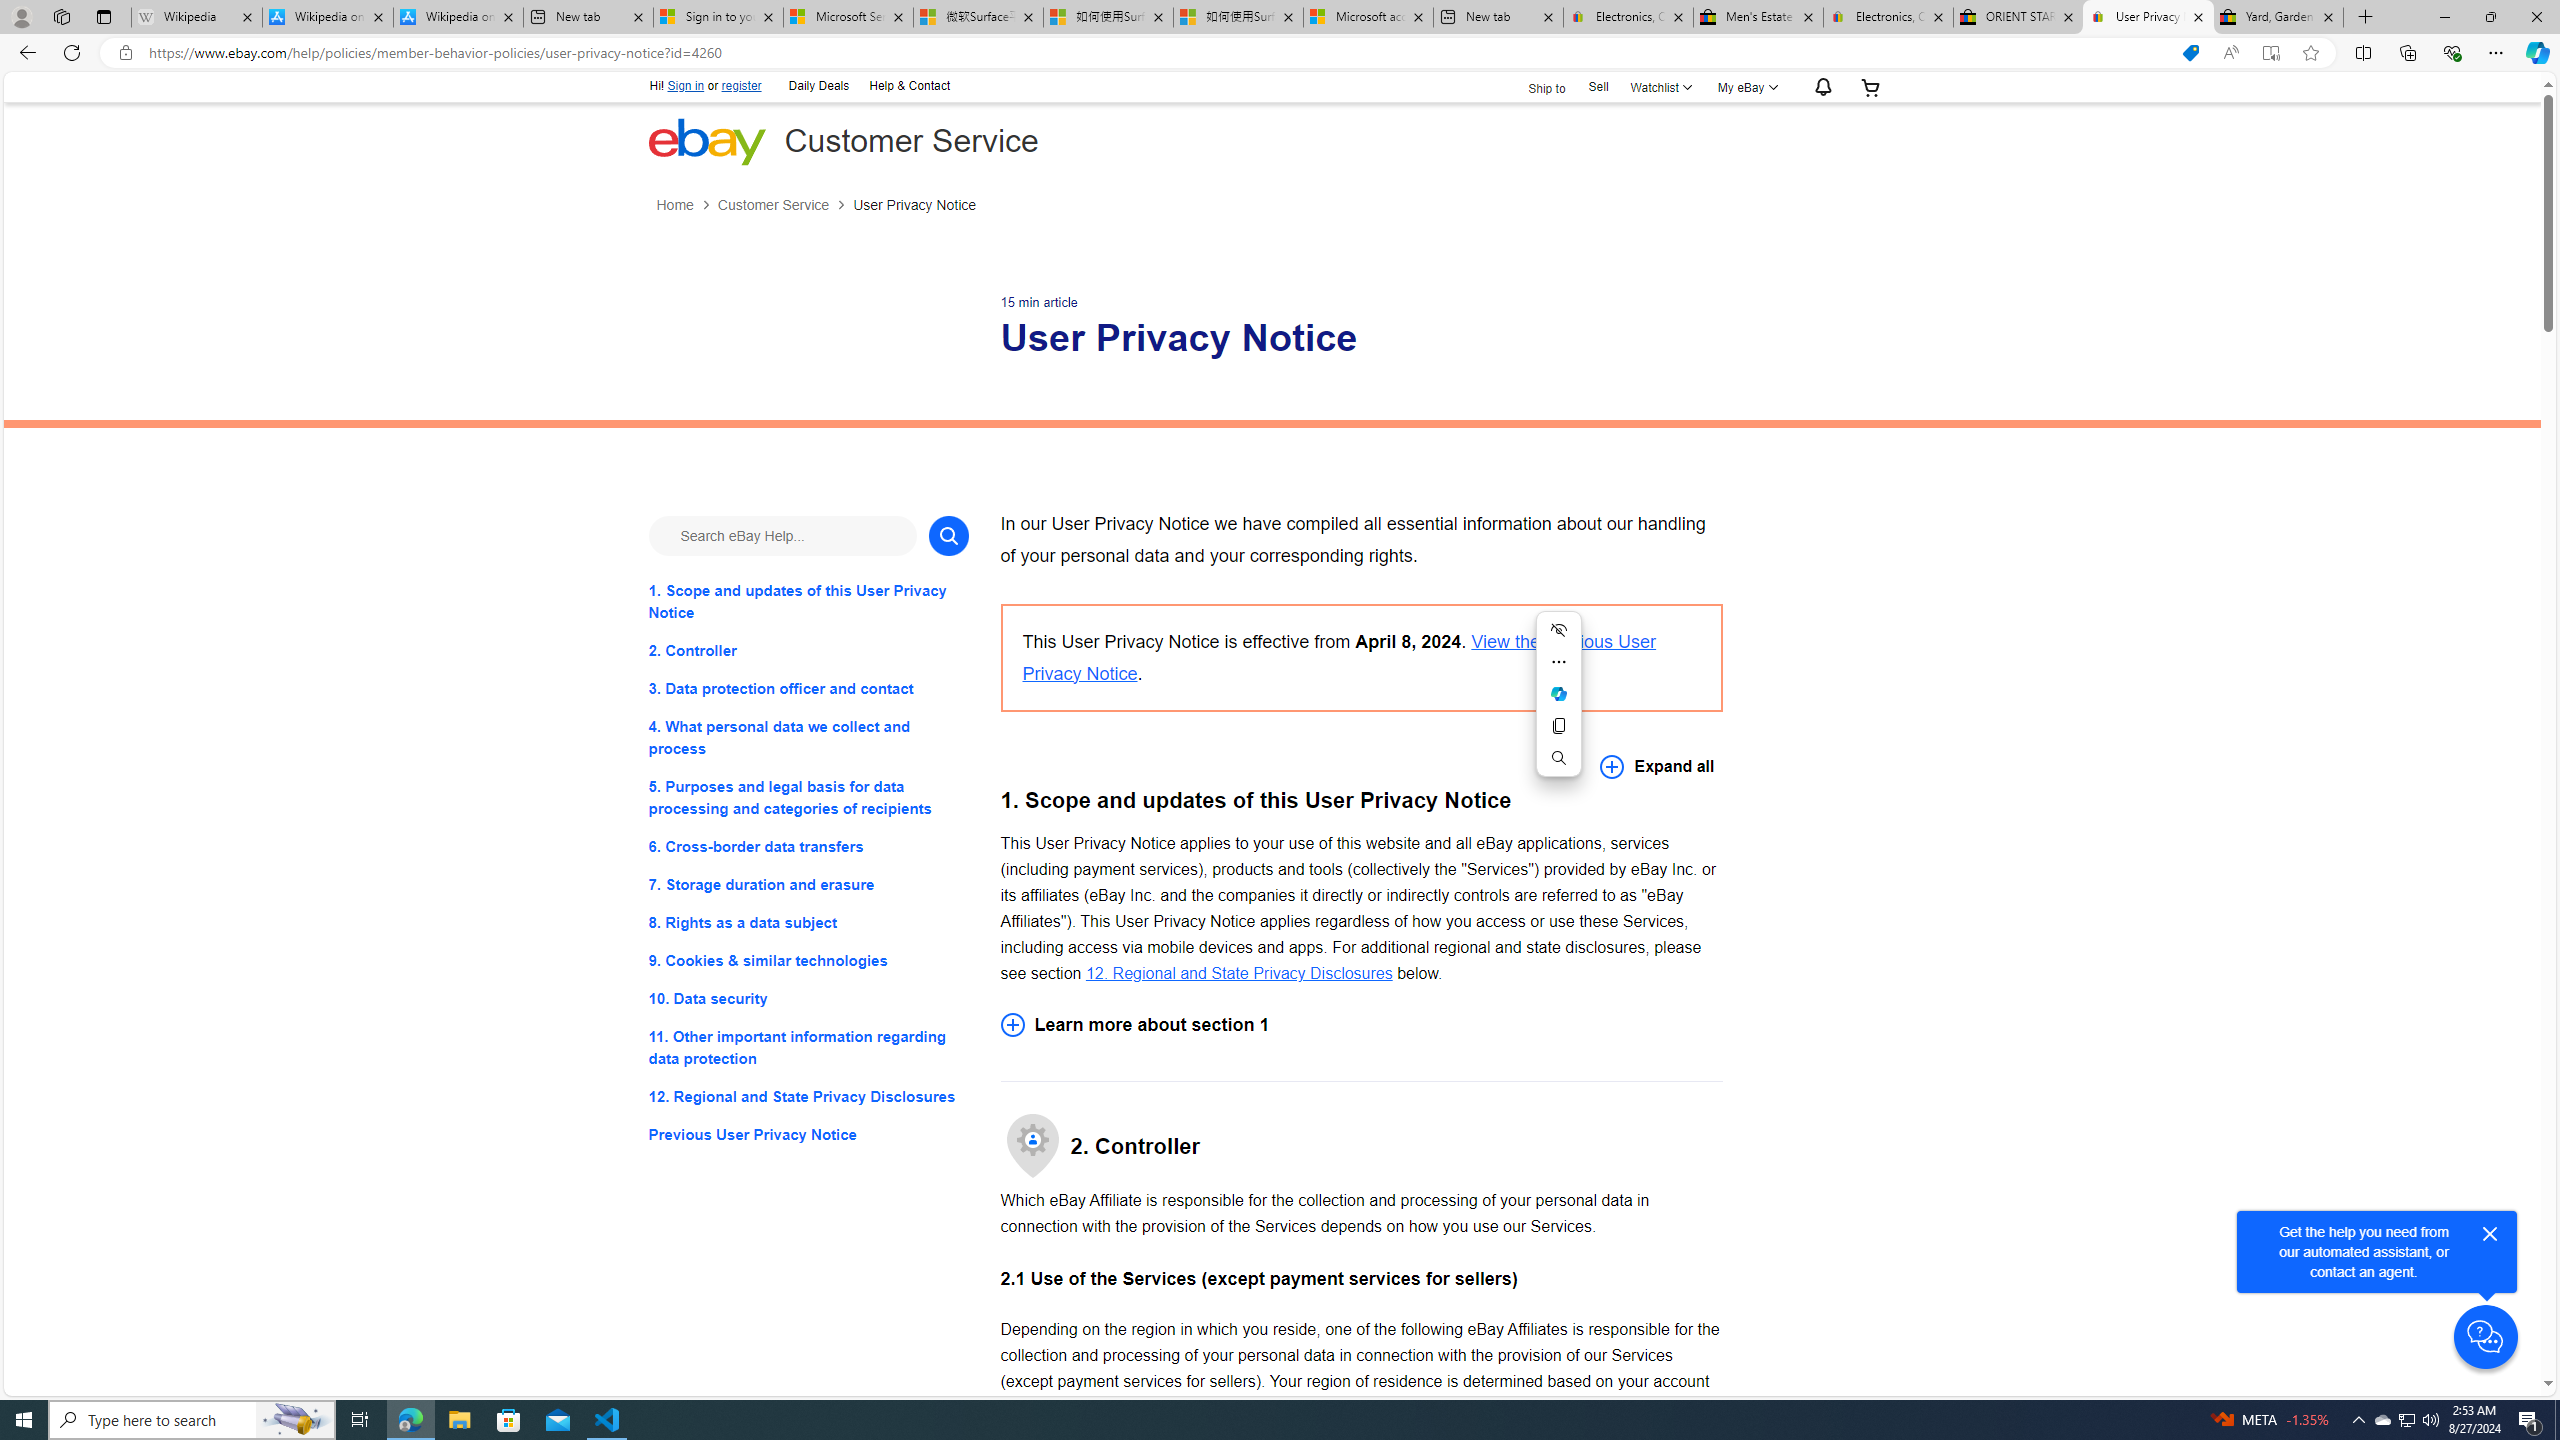  What do you see at coordinates (808, 884) in the screenshot?
I see `7. Storage duration and erasure` at bounding box center [808, 884].